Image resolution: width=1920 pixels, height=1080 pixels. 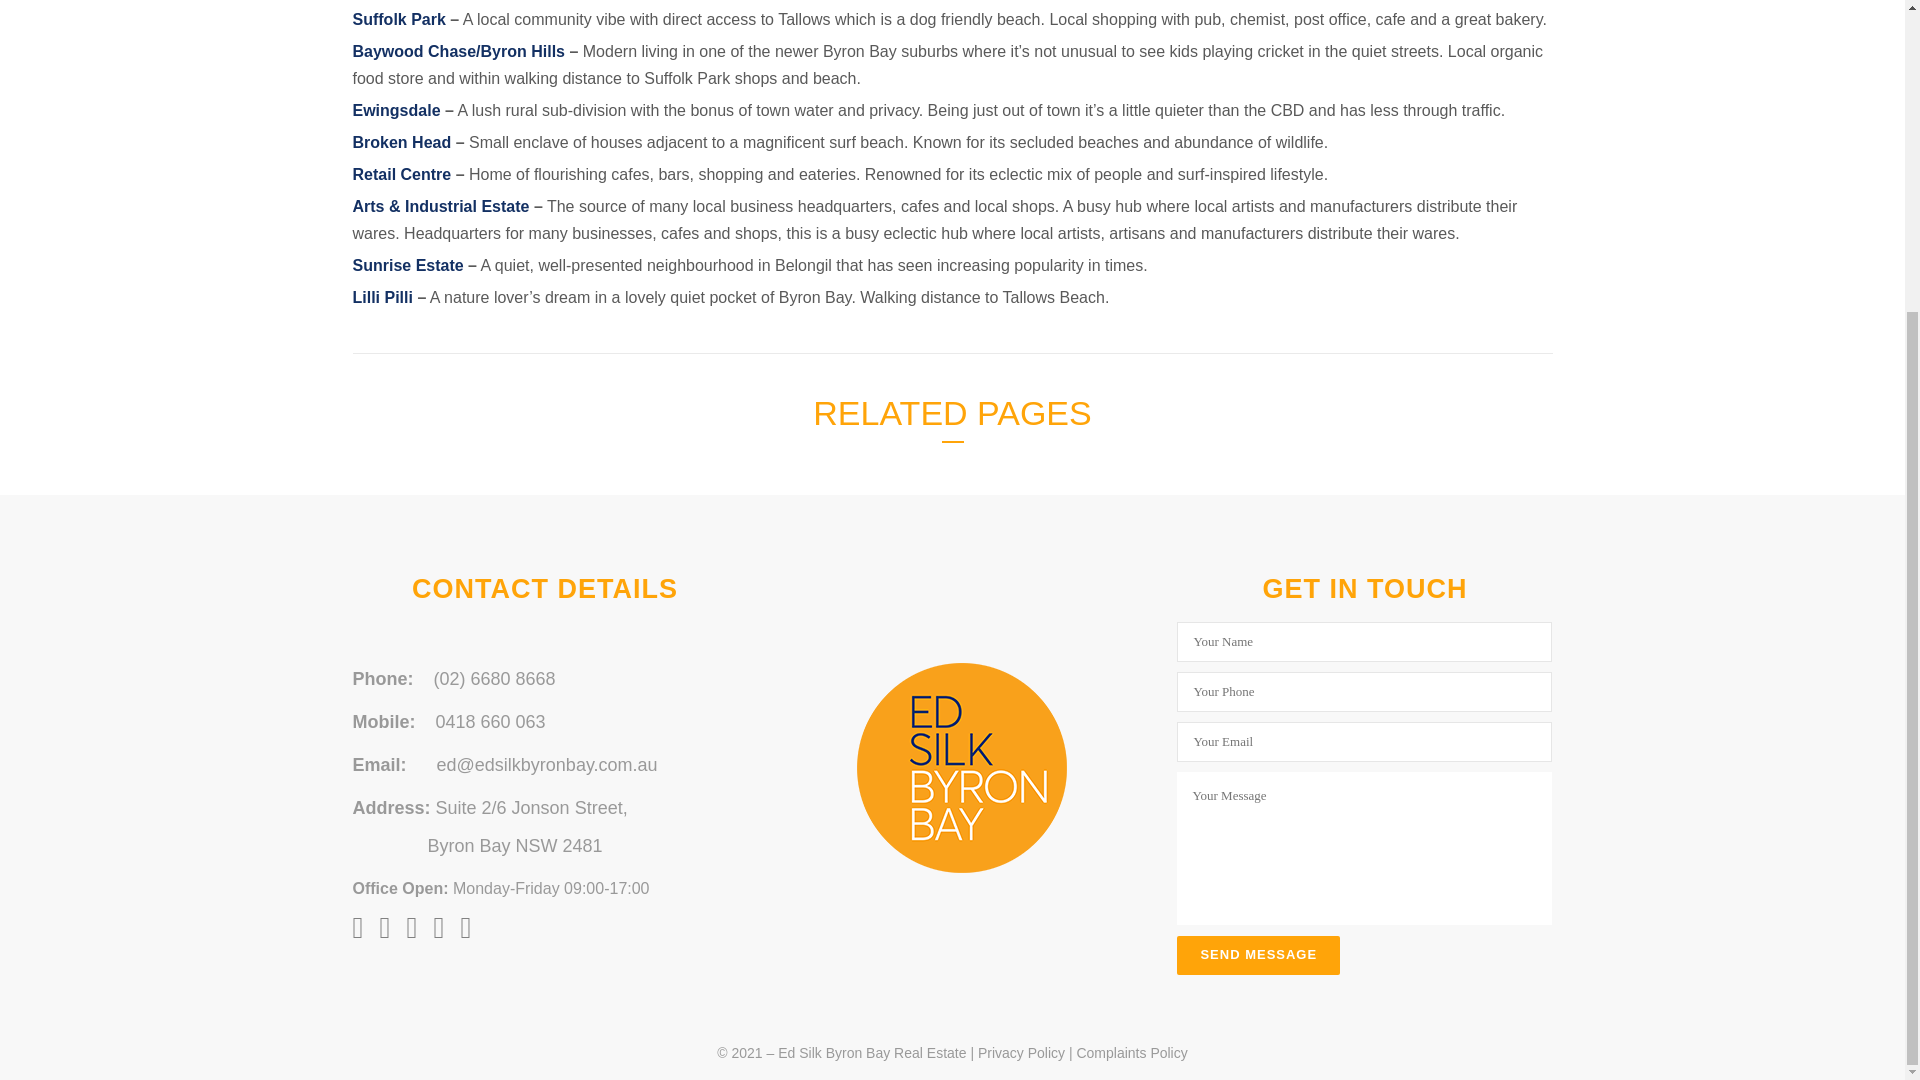 I want to click on Suffolk Park, so click(x=398, y=19).